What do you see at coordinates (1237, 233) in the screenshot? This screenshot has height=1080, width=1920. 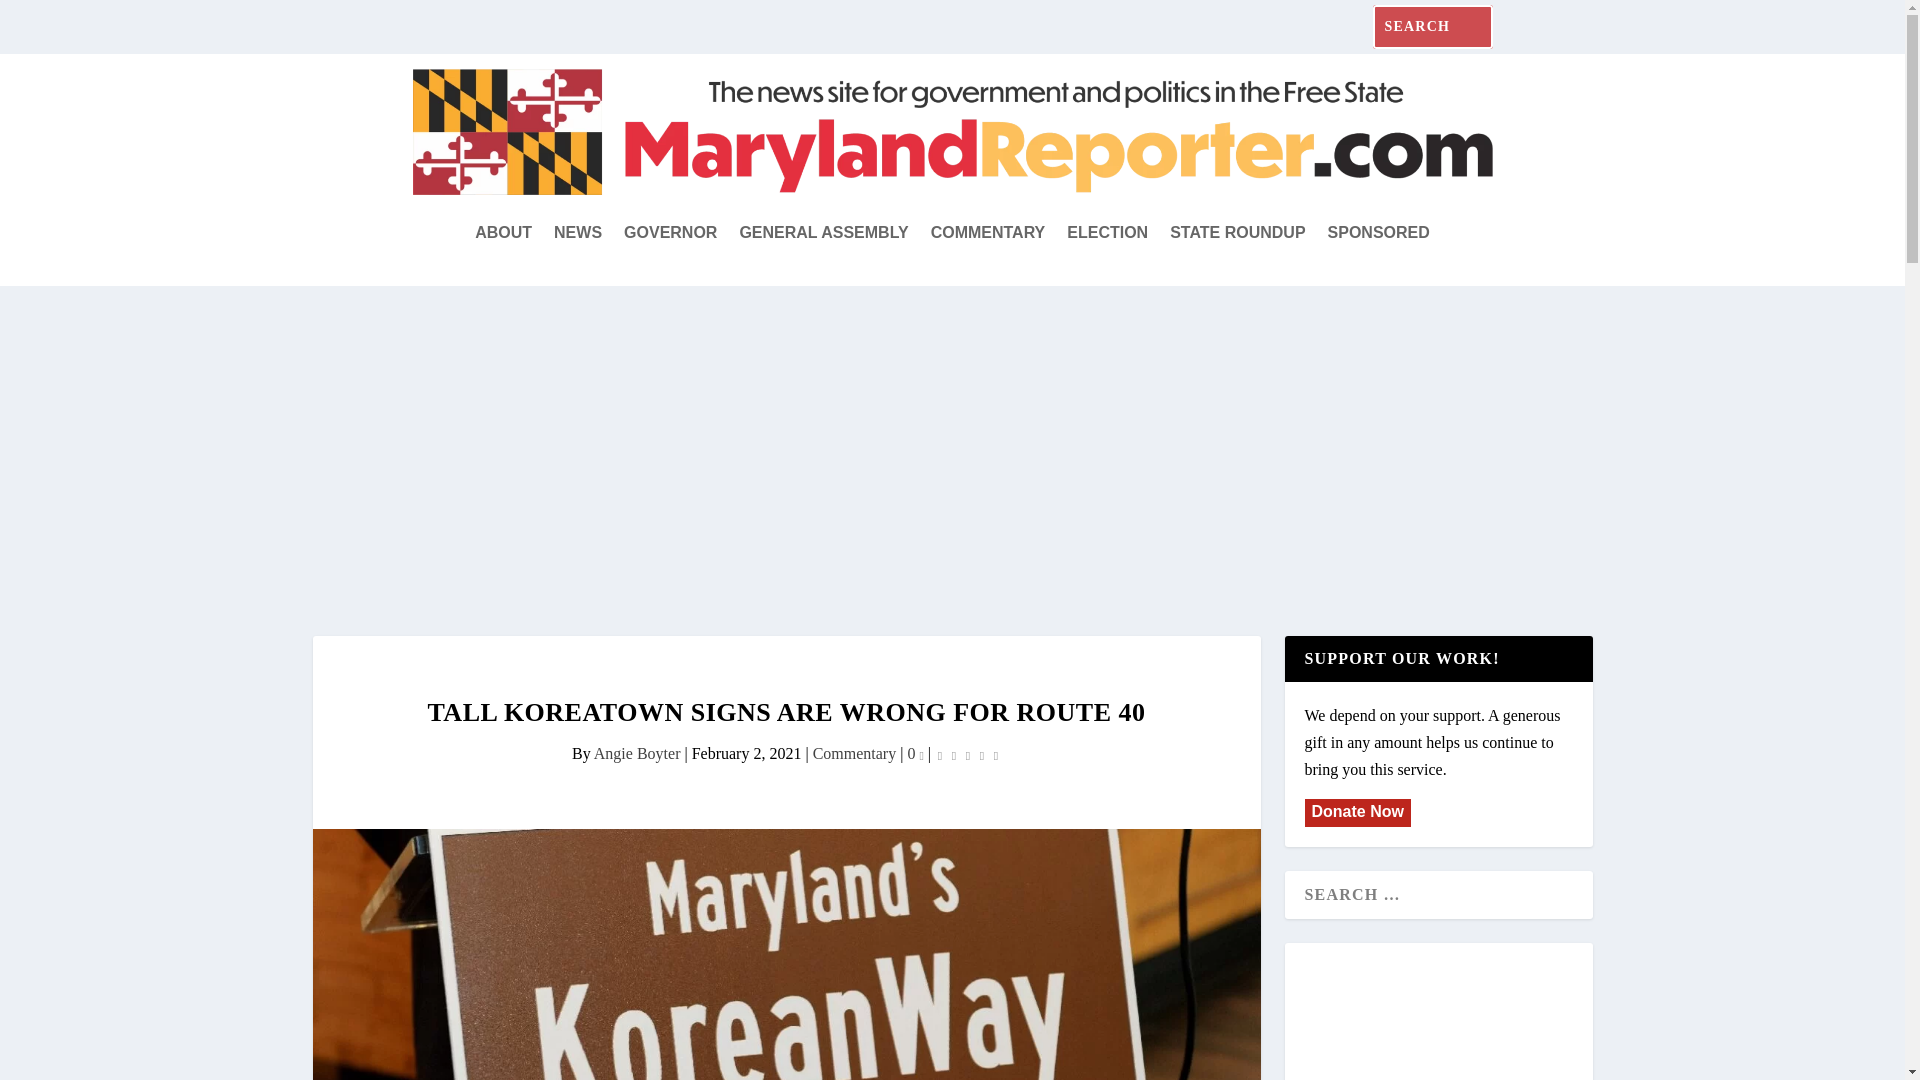 I see `STATE ROUNDUP` at bounding box center [1237, 233].